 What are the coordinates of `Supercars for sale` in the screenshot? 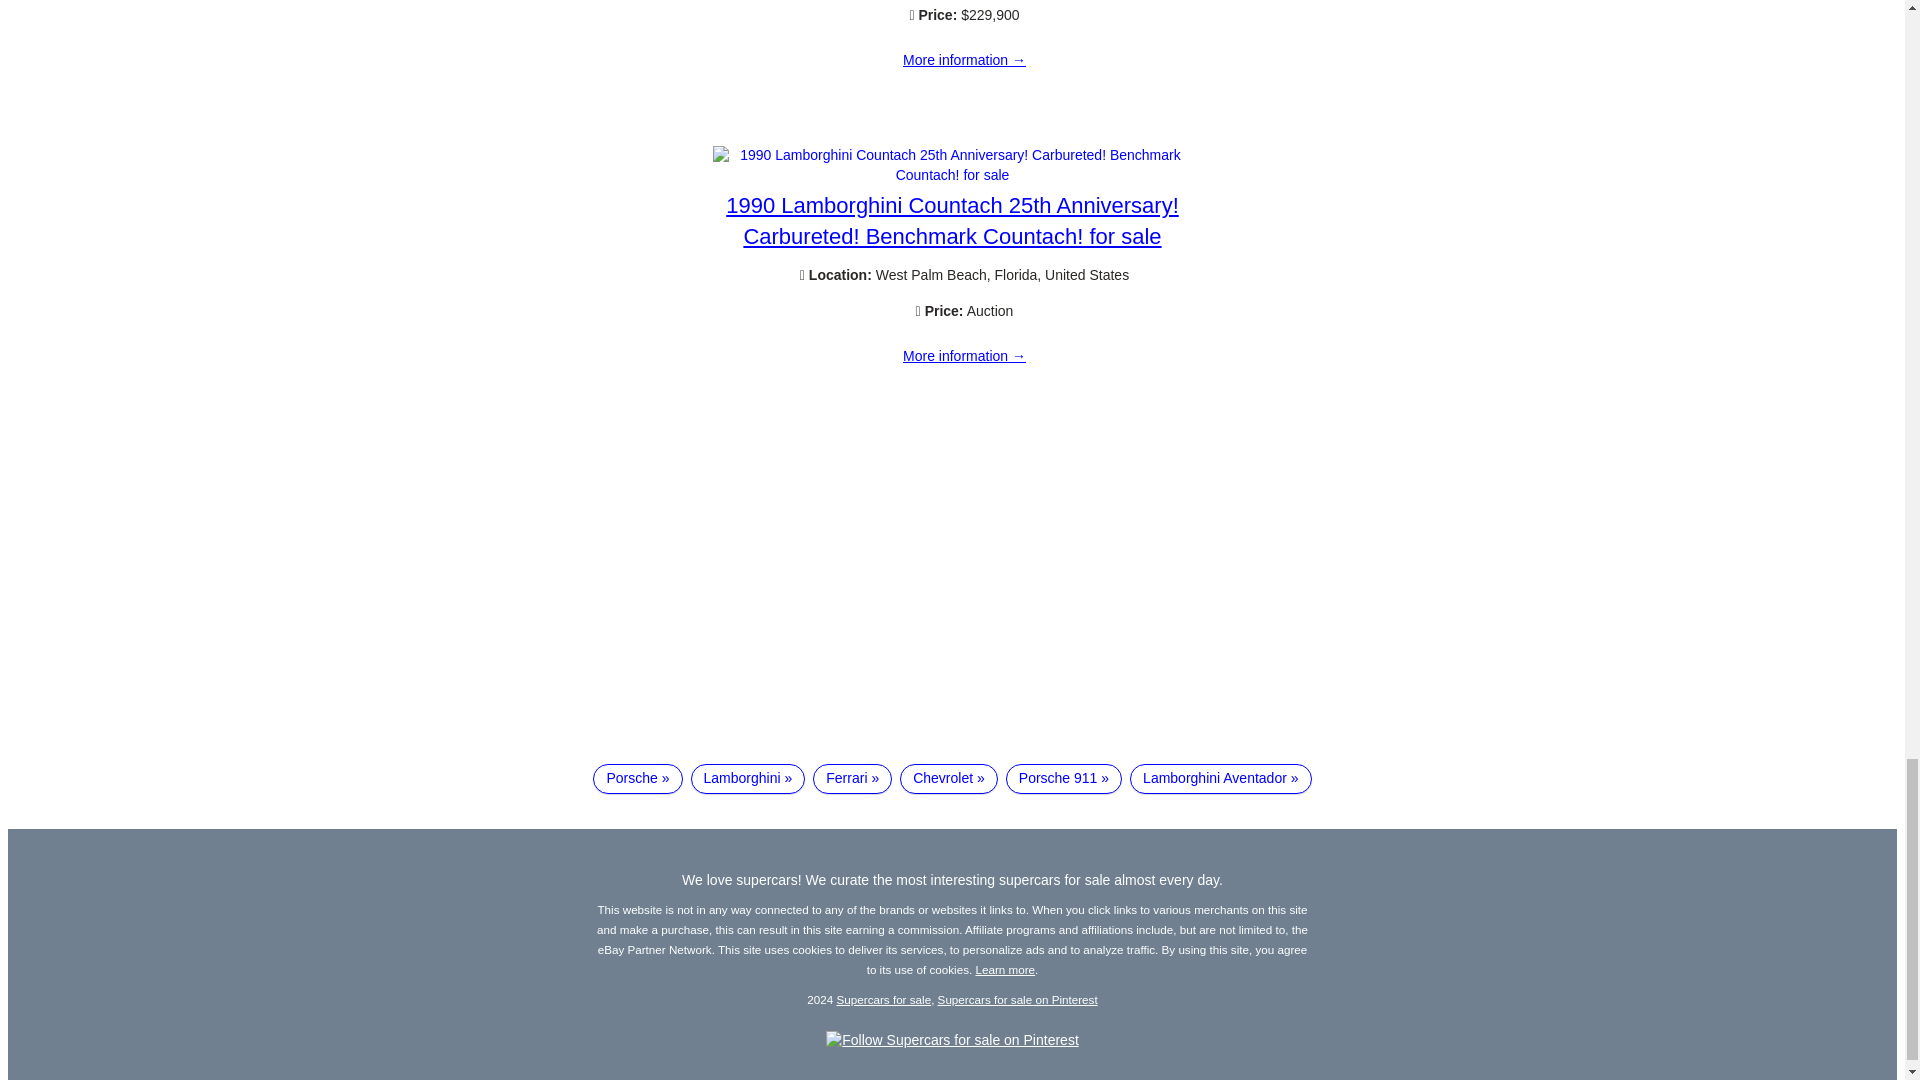 It's located at (884, 998).